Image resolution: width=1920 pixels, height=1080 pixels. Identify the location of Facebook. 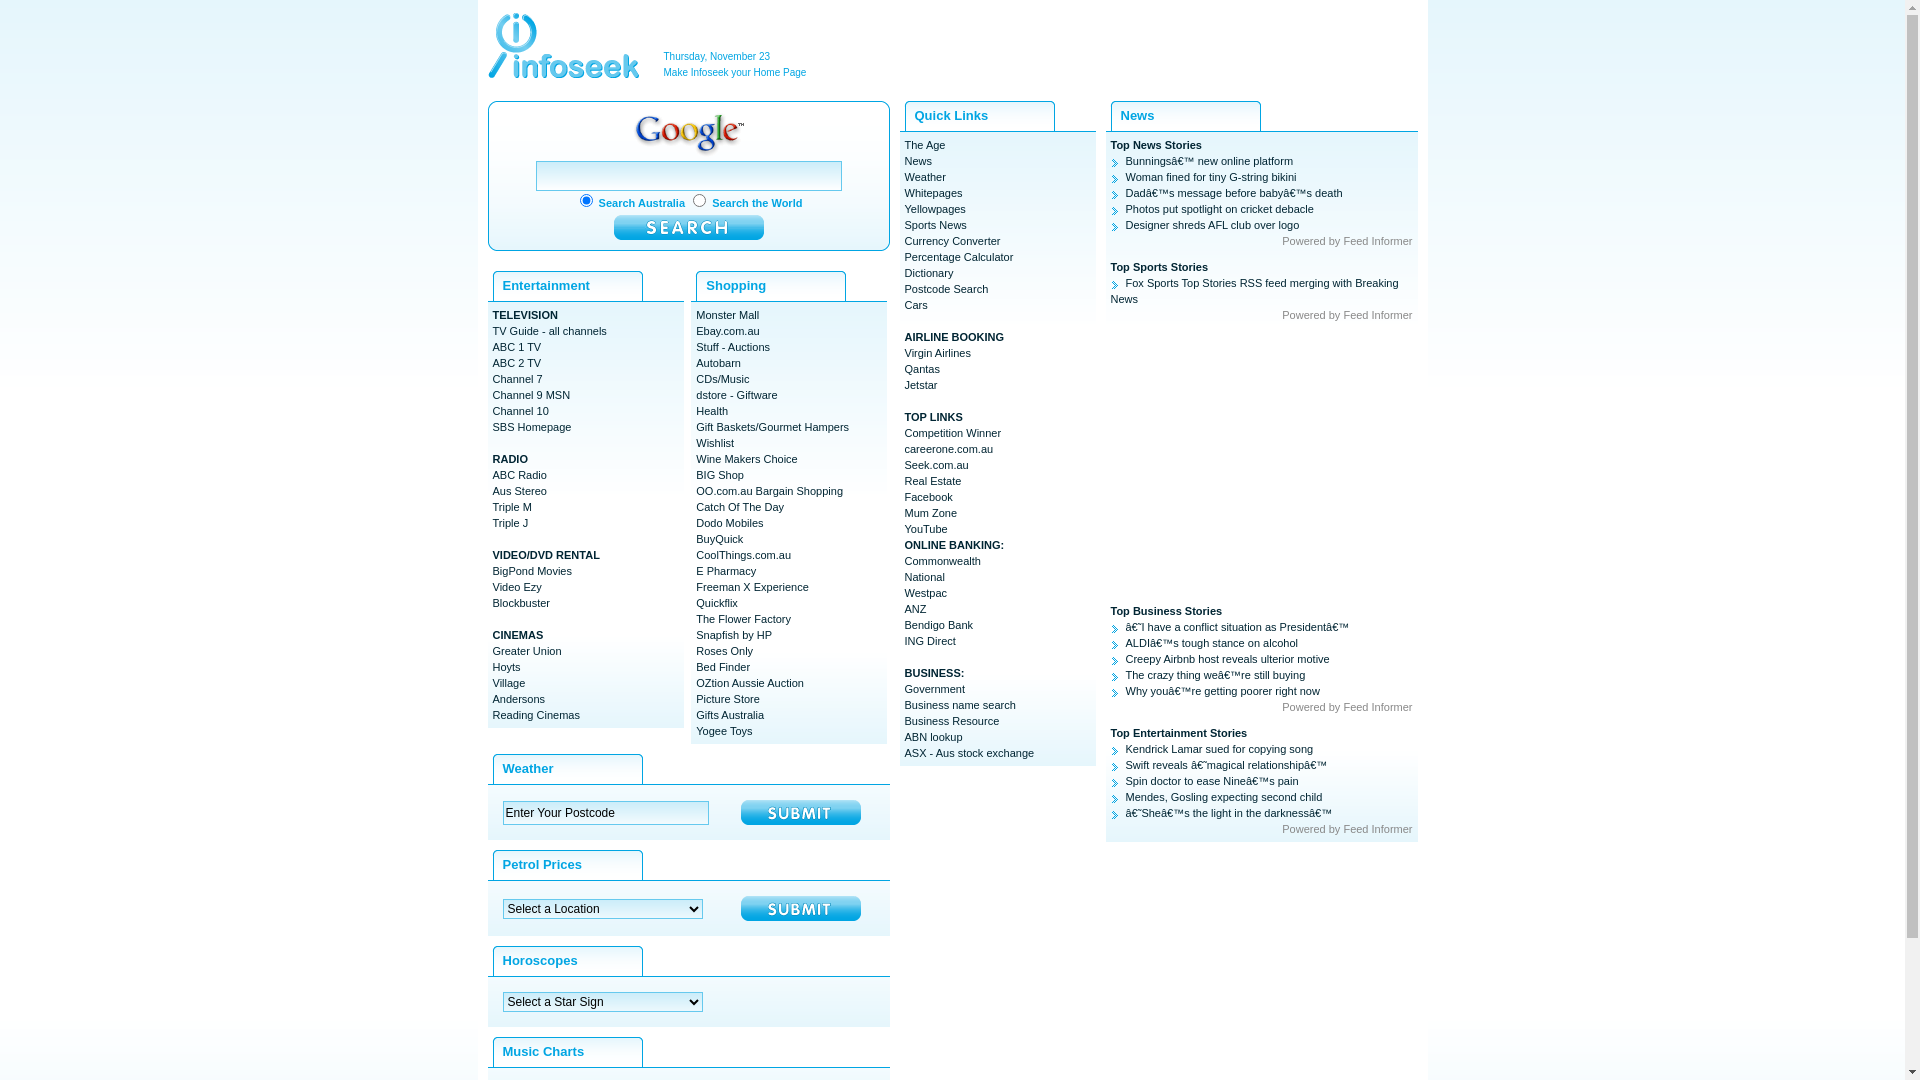
(928, 497).